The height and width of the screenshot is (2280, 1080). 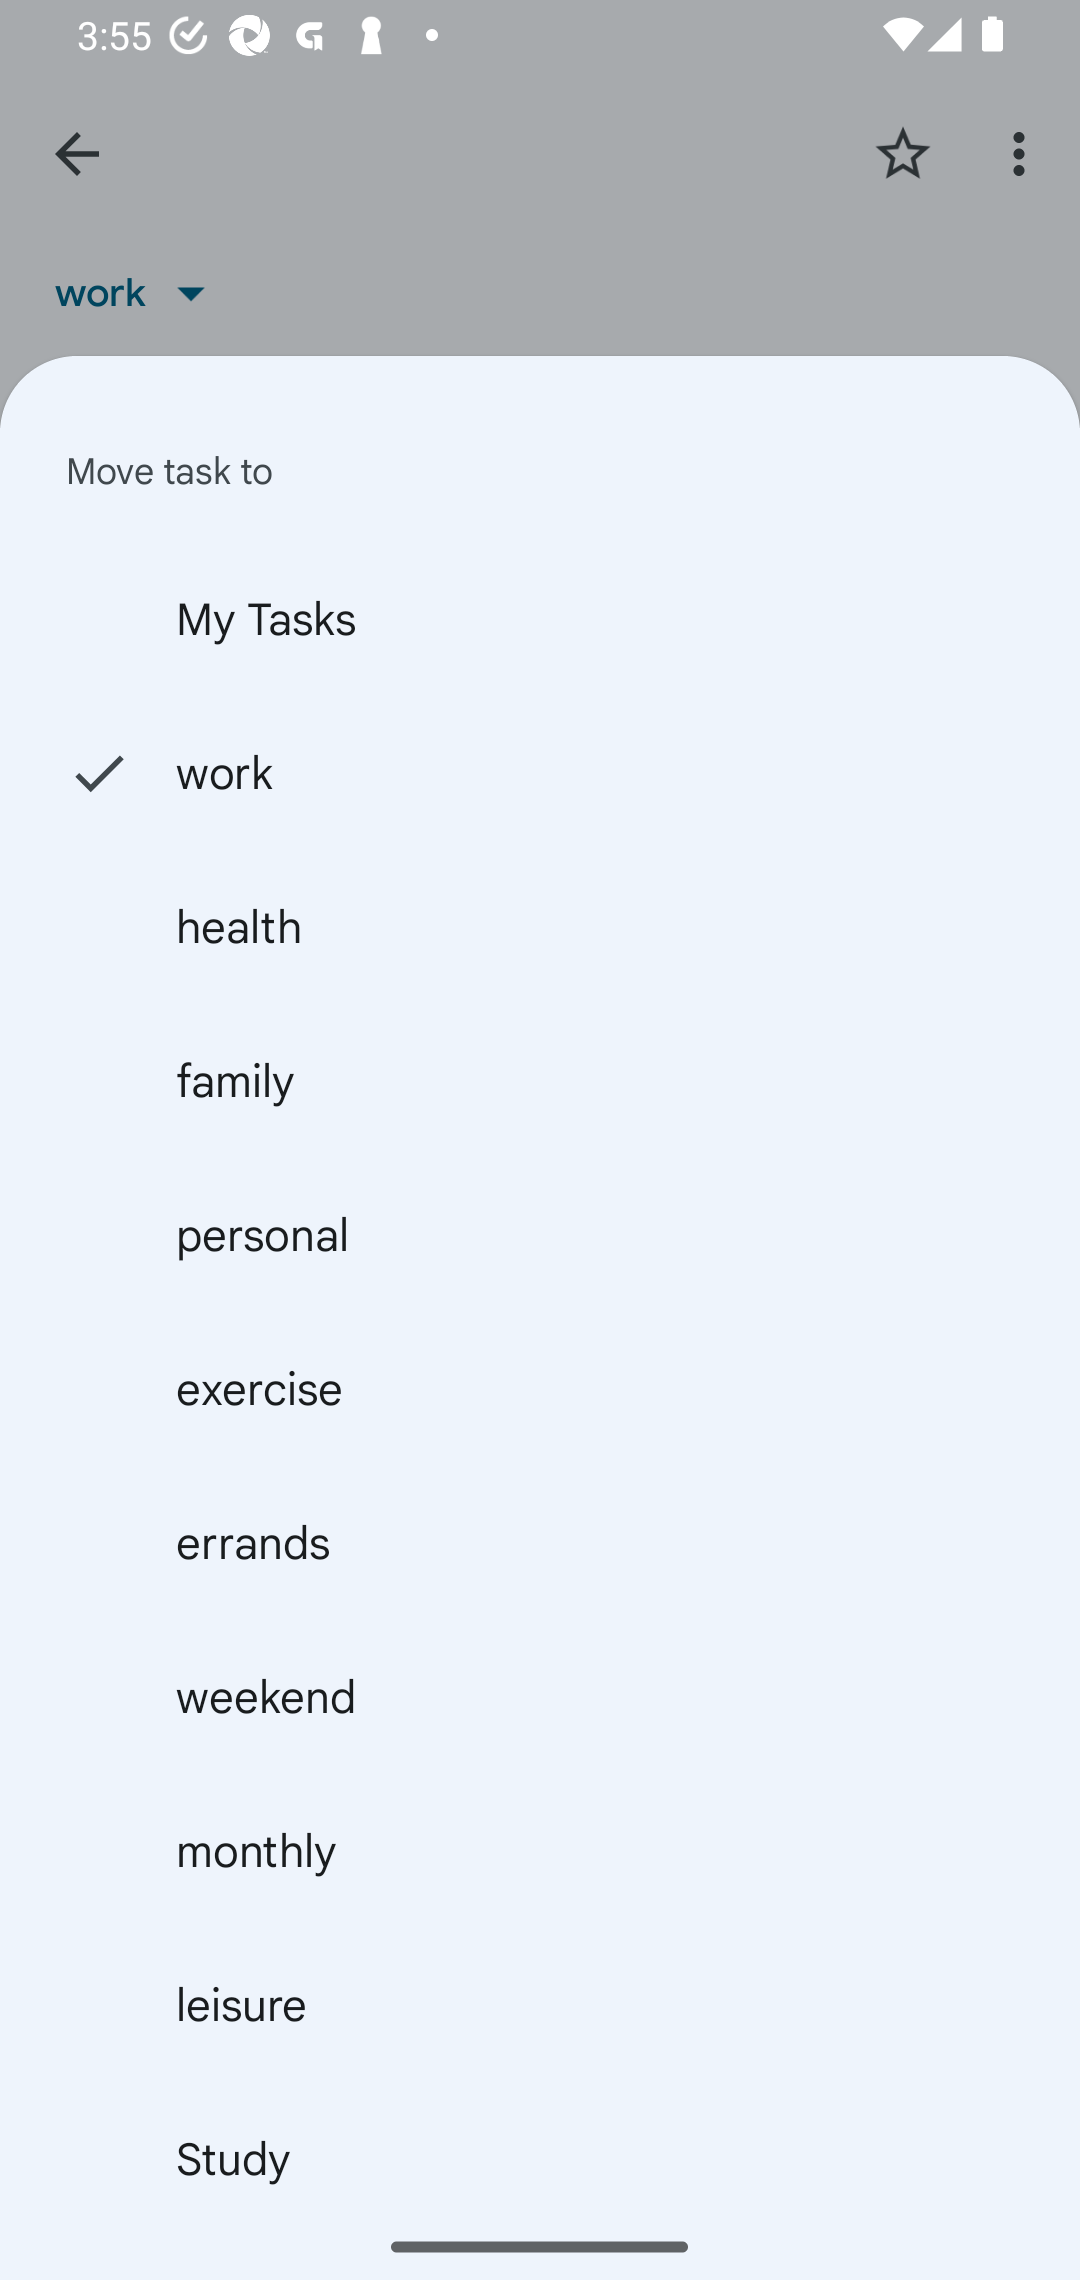 What do you see at coordinates (540, 1544) in the screenshot?
I see `errands` at bounding box center [540, 1544].